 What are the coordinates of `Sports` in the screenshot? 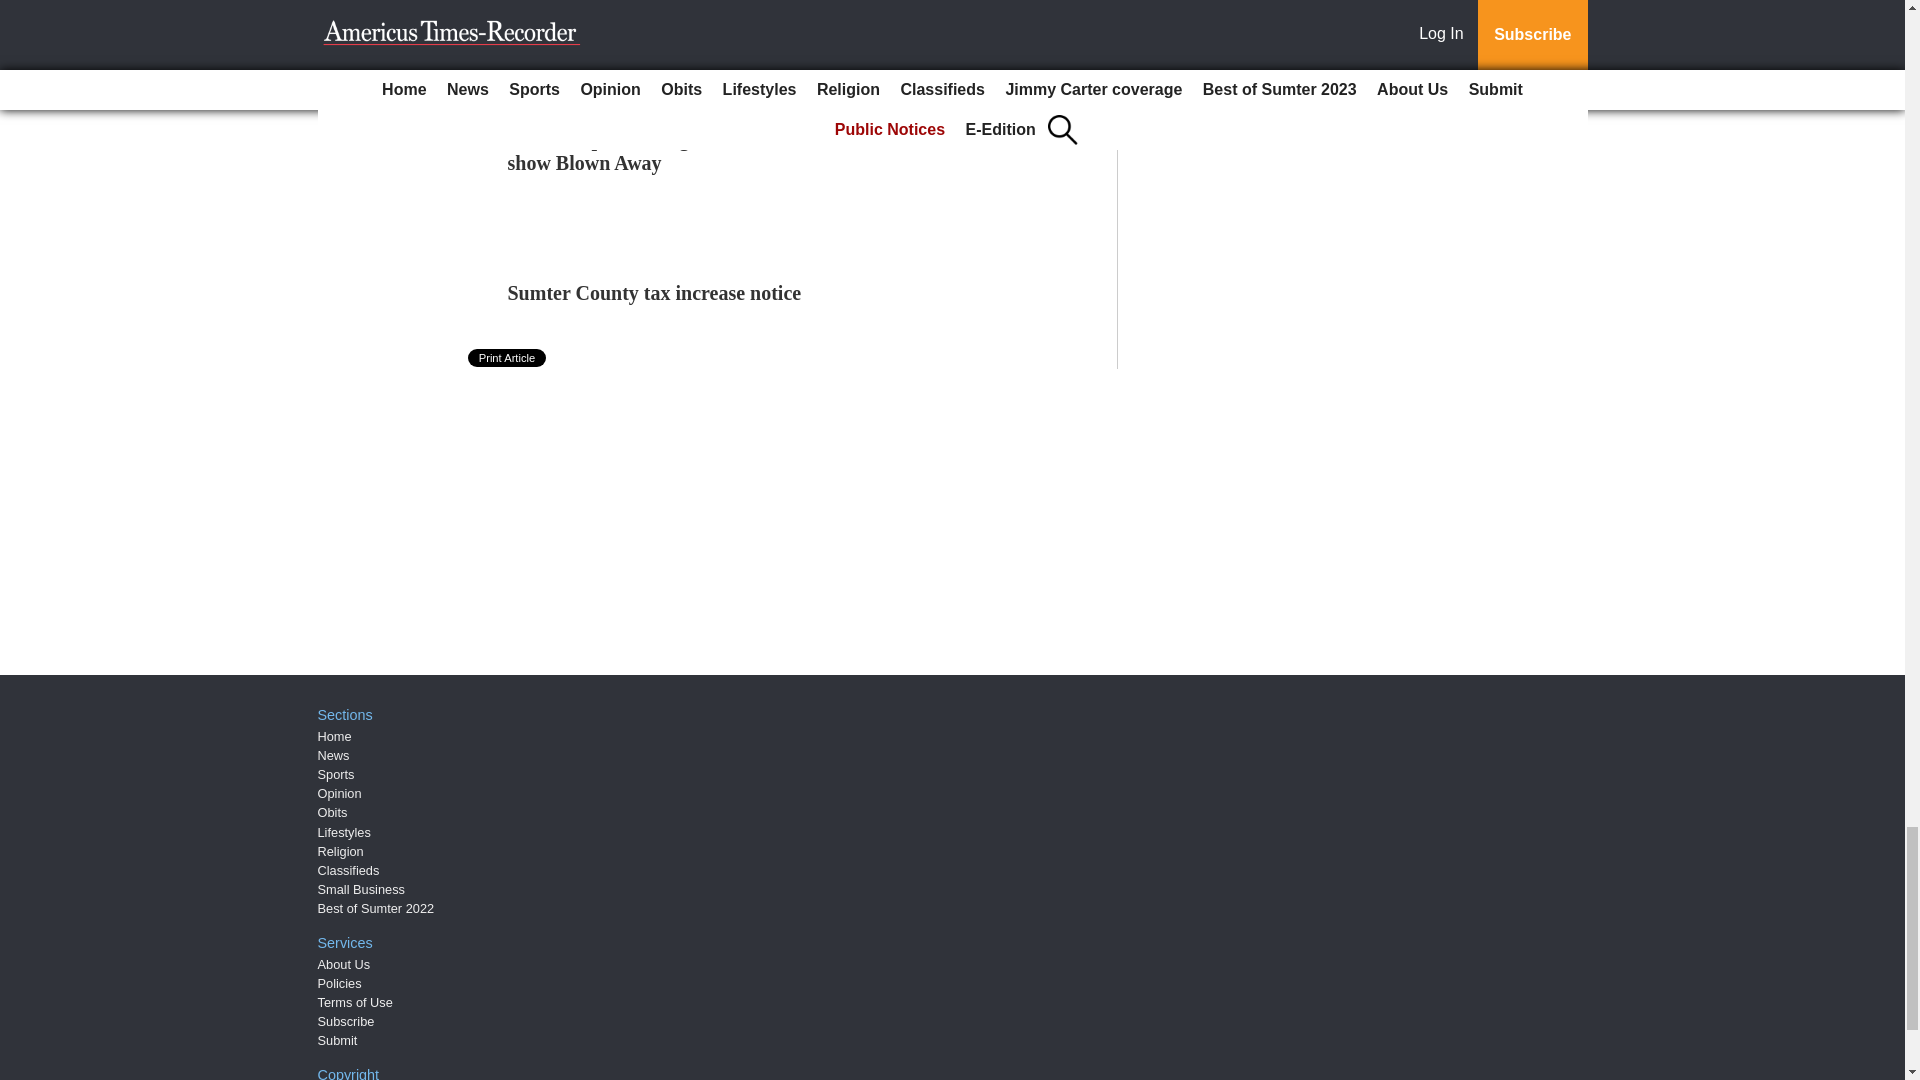 It's located at (336, 774).